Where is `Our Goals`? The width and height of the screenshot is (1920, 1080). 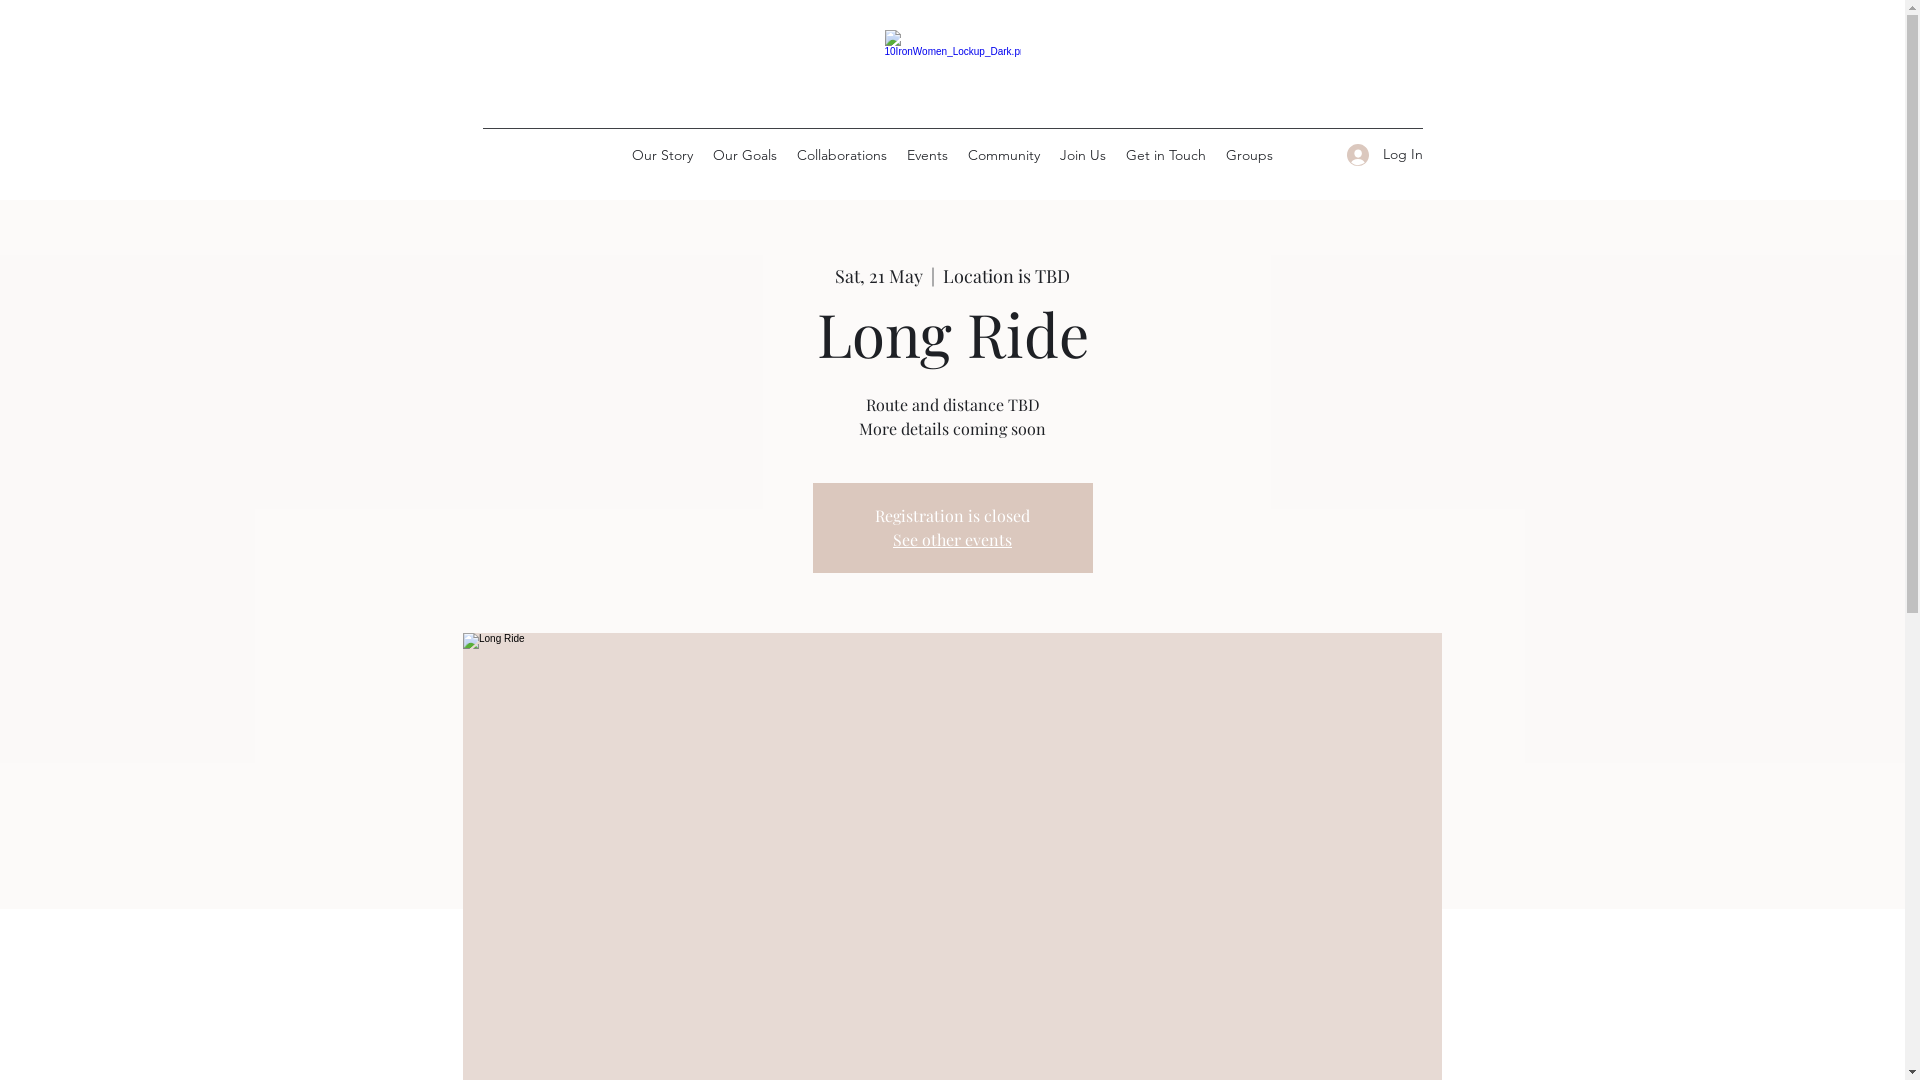
Our Goals is located at coordinates (745, 155).